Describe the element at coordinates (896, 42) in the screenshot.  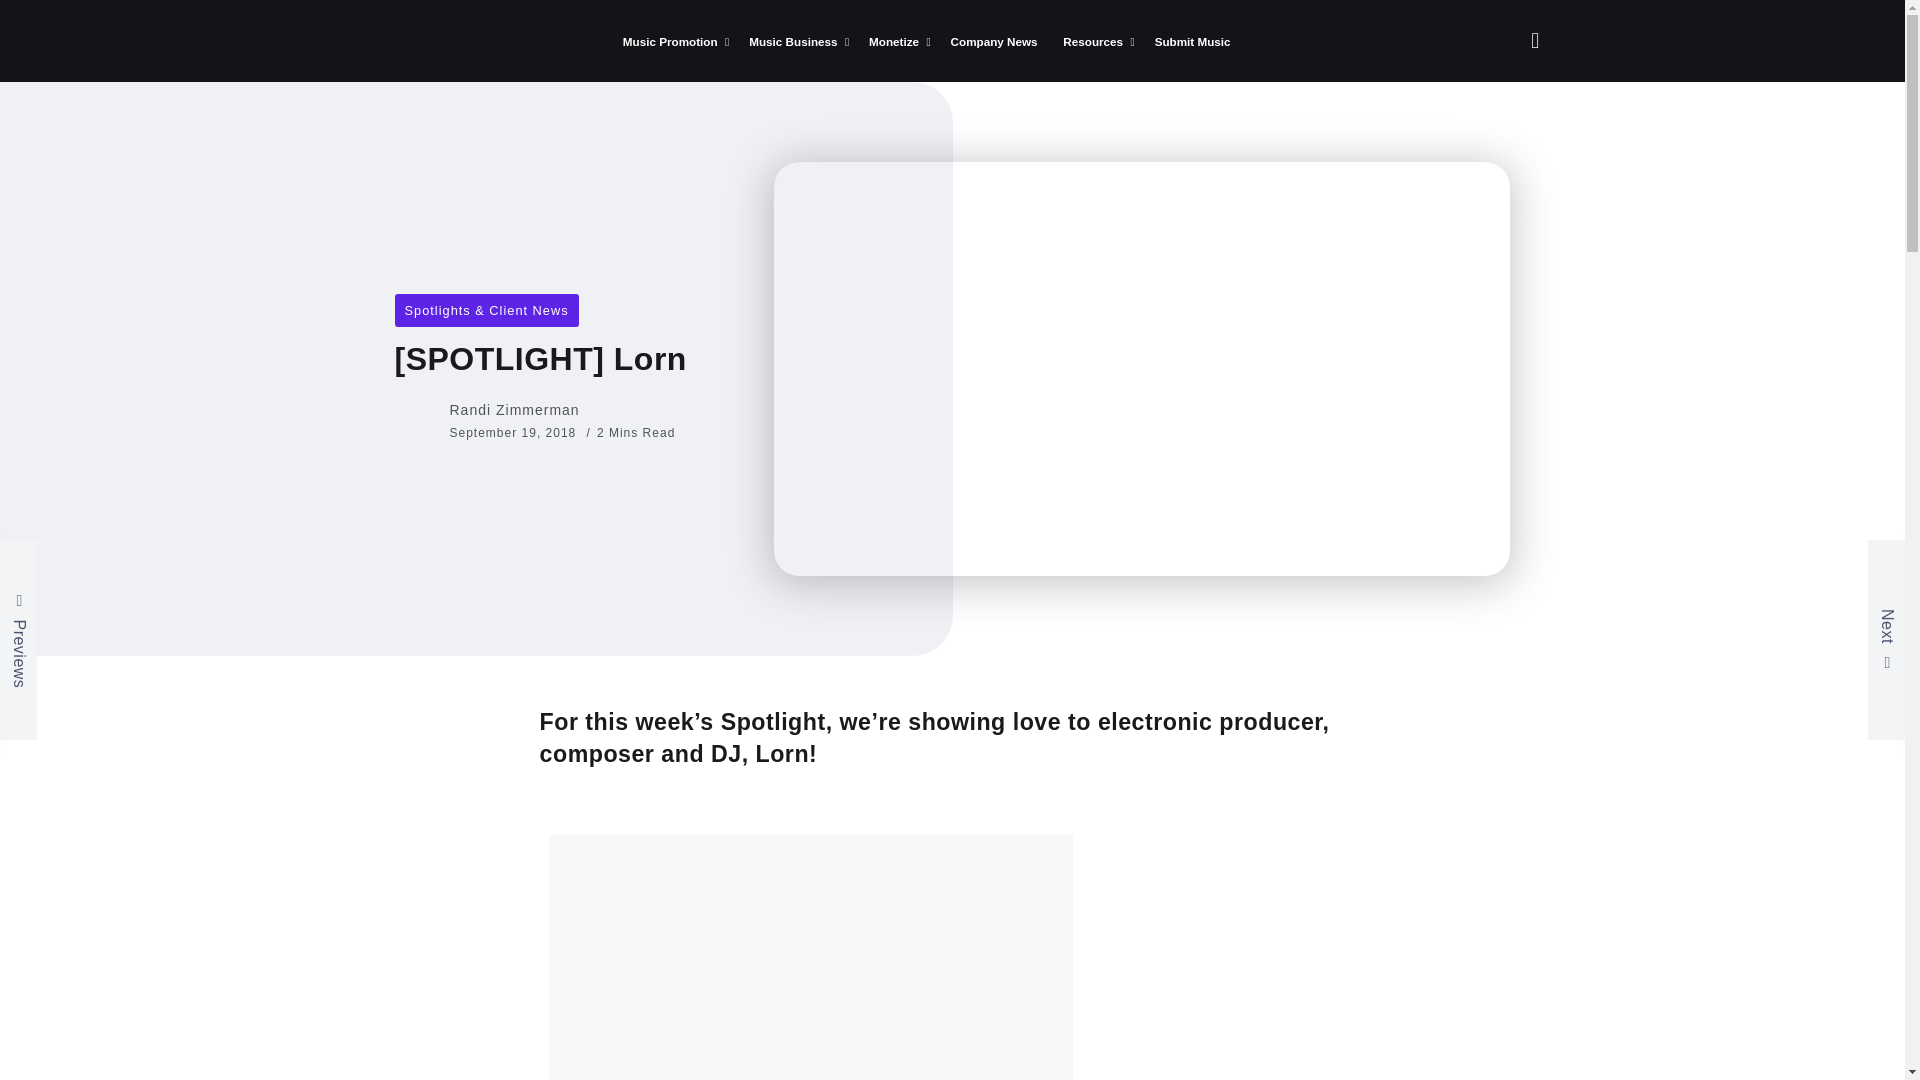
I see `Monetize` at that location.